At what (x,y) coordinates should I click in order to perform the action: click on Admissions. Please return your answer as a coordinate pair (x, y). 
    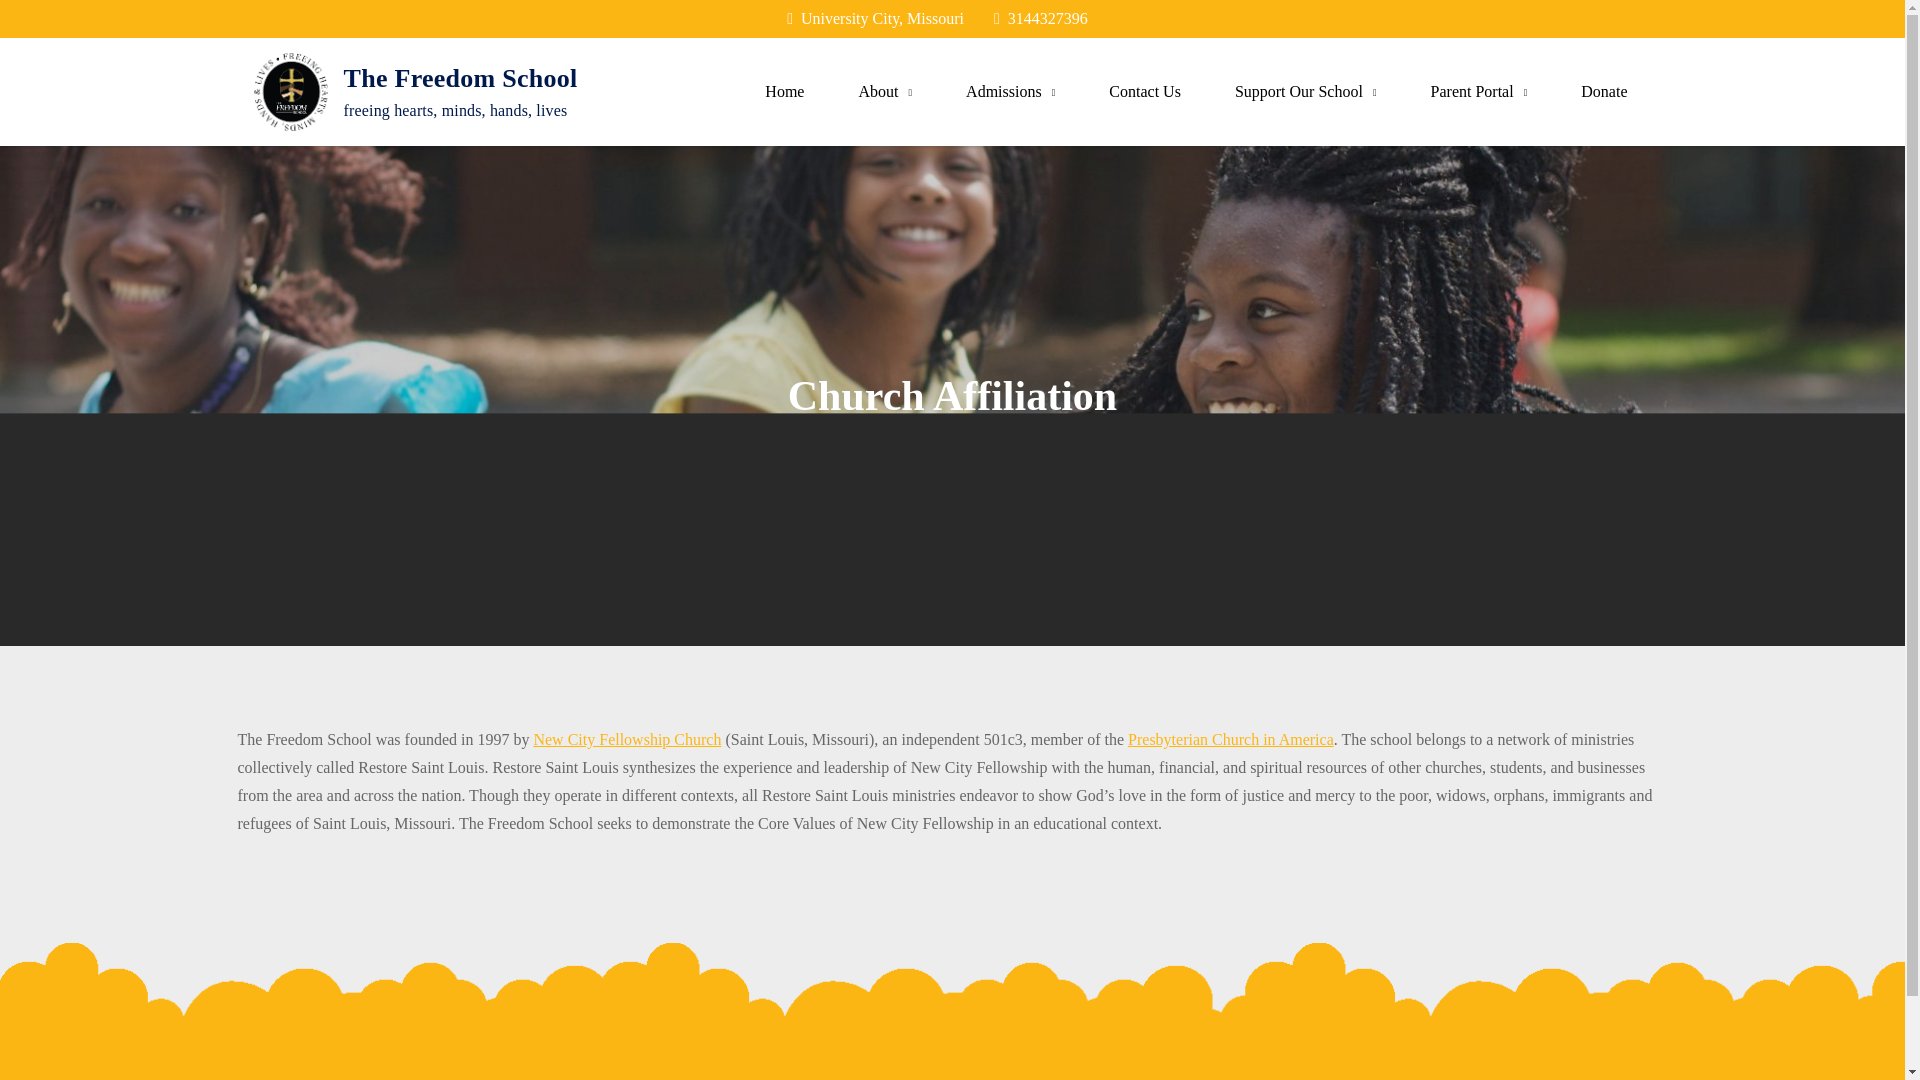
    Looking at the image, I should click on (1010, 91).